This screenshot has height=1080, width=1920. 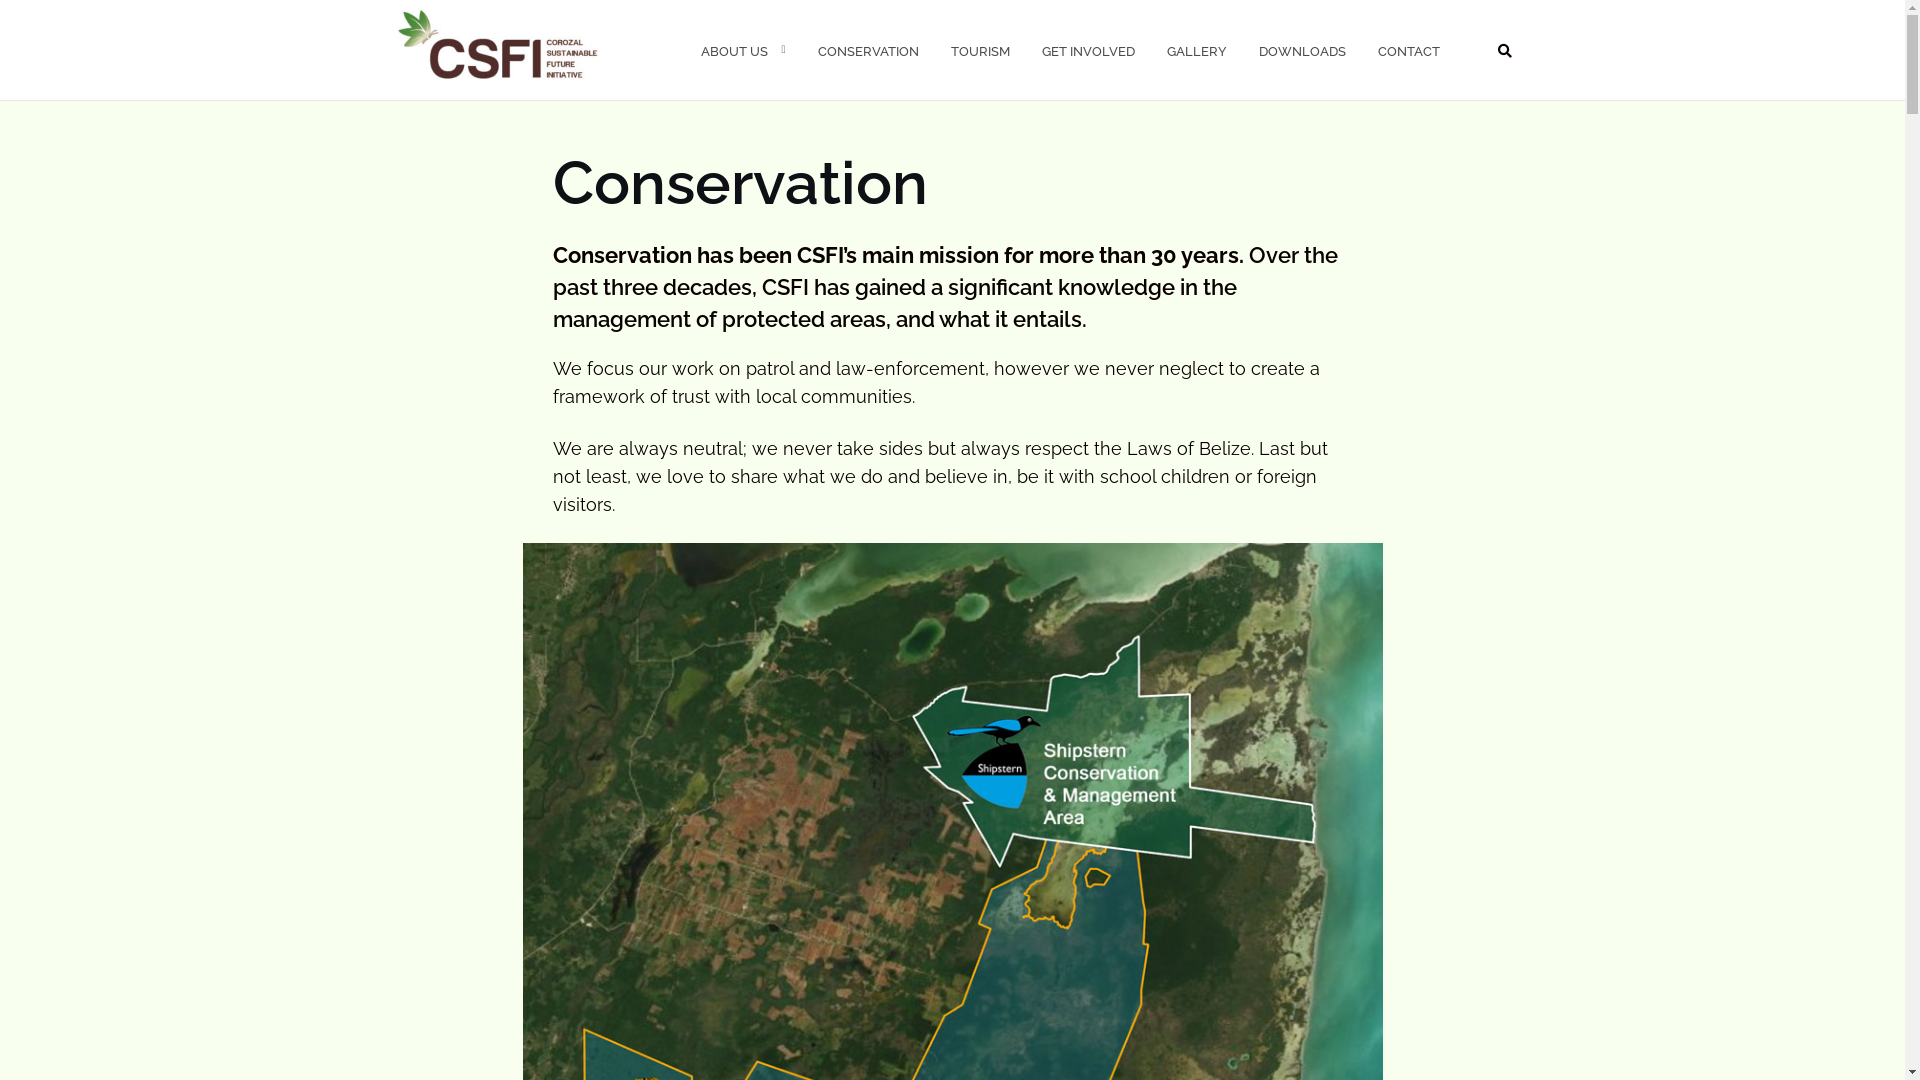 I want to click on GET INVOLVED, so click(x=1088, y=52).